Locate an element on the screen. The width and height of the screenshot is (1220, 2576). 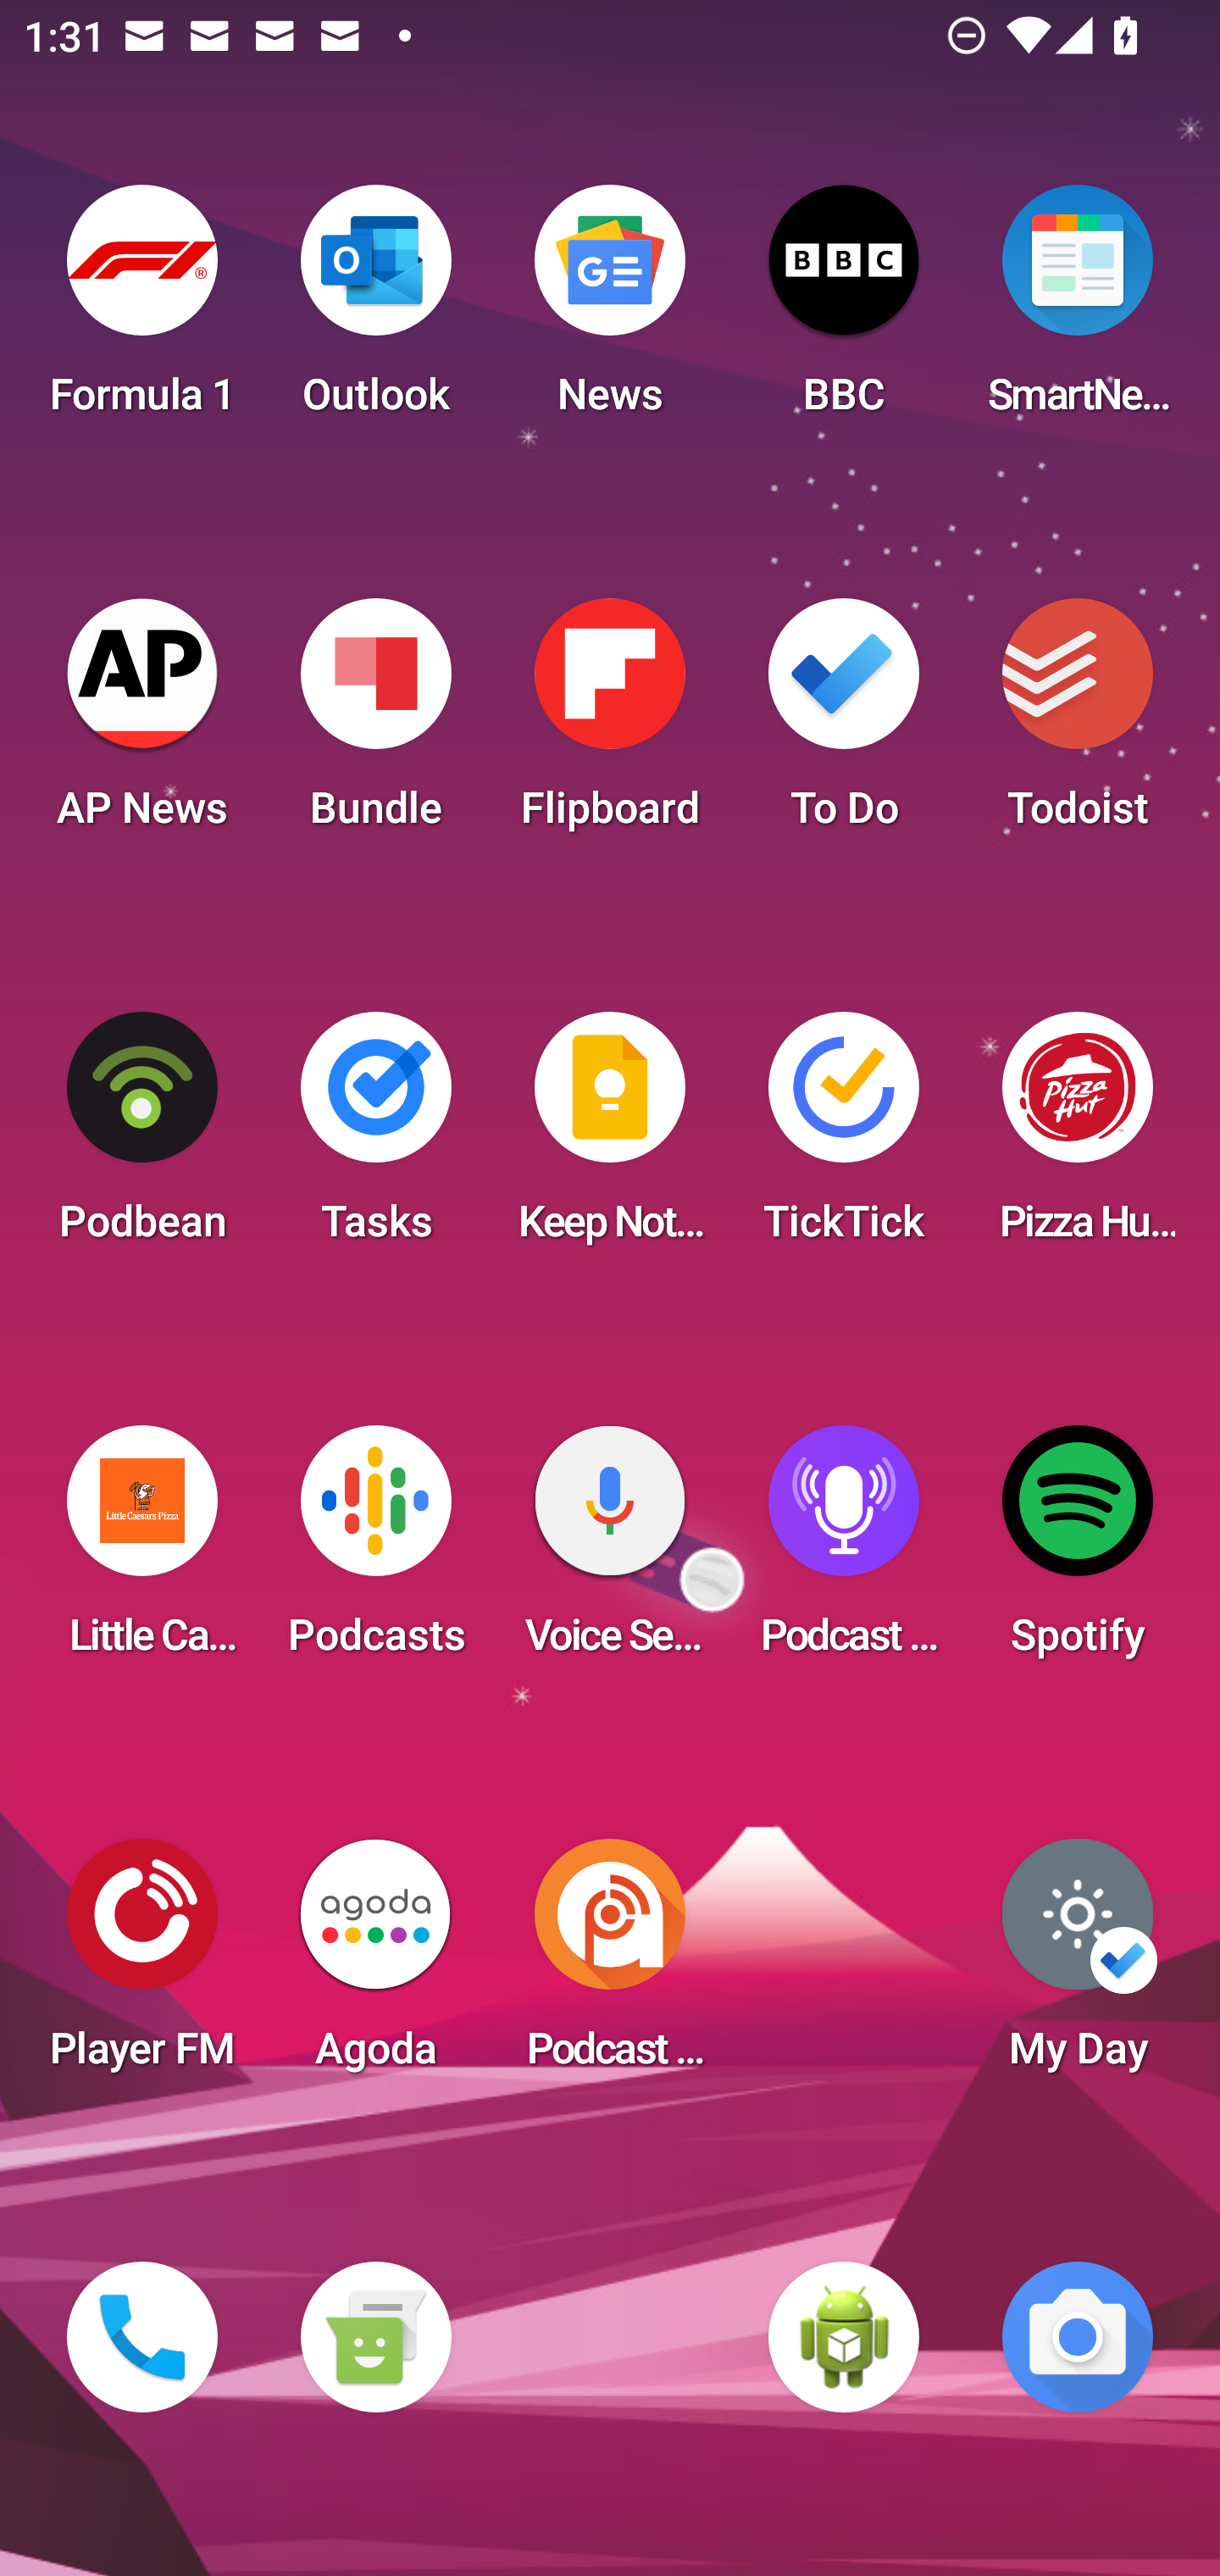
Bundle is located at coordinates (375, 724).